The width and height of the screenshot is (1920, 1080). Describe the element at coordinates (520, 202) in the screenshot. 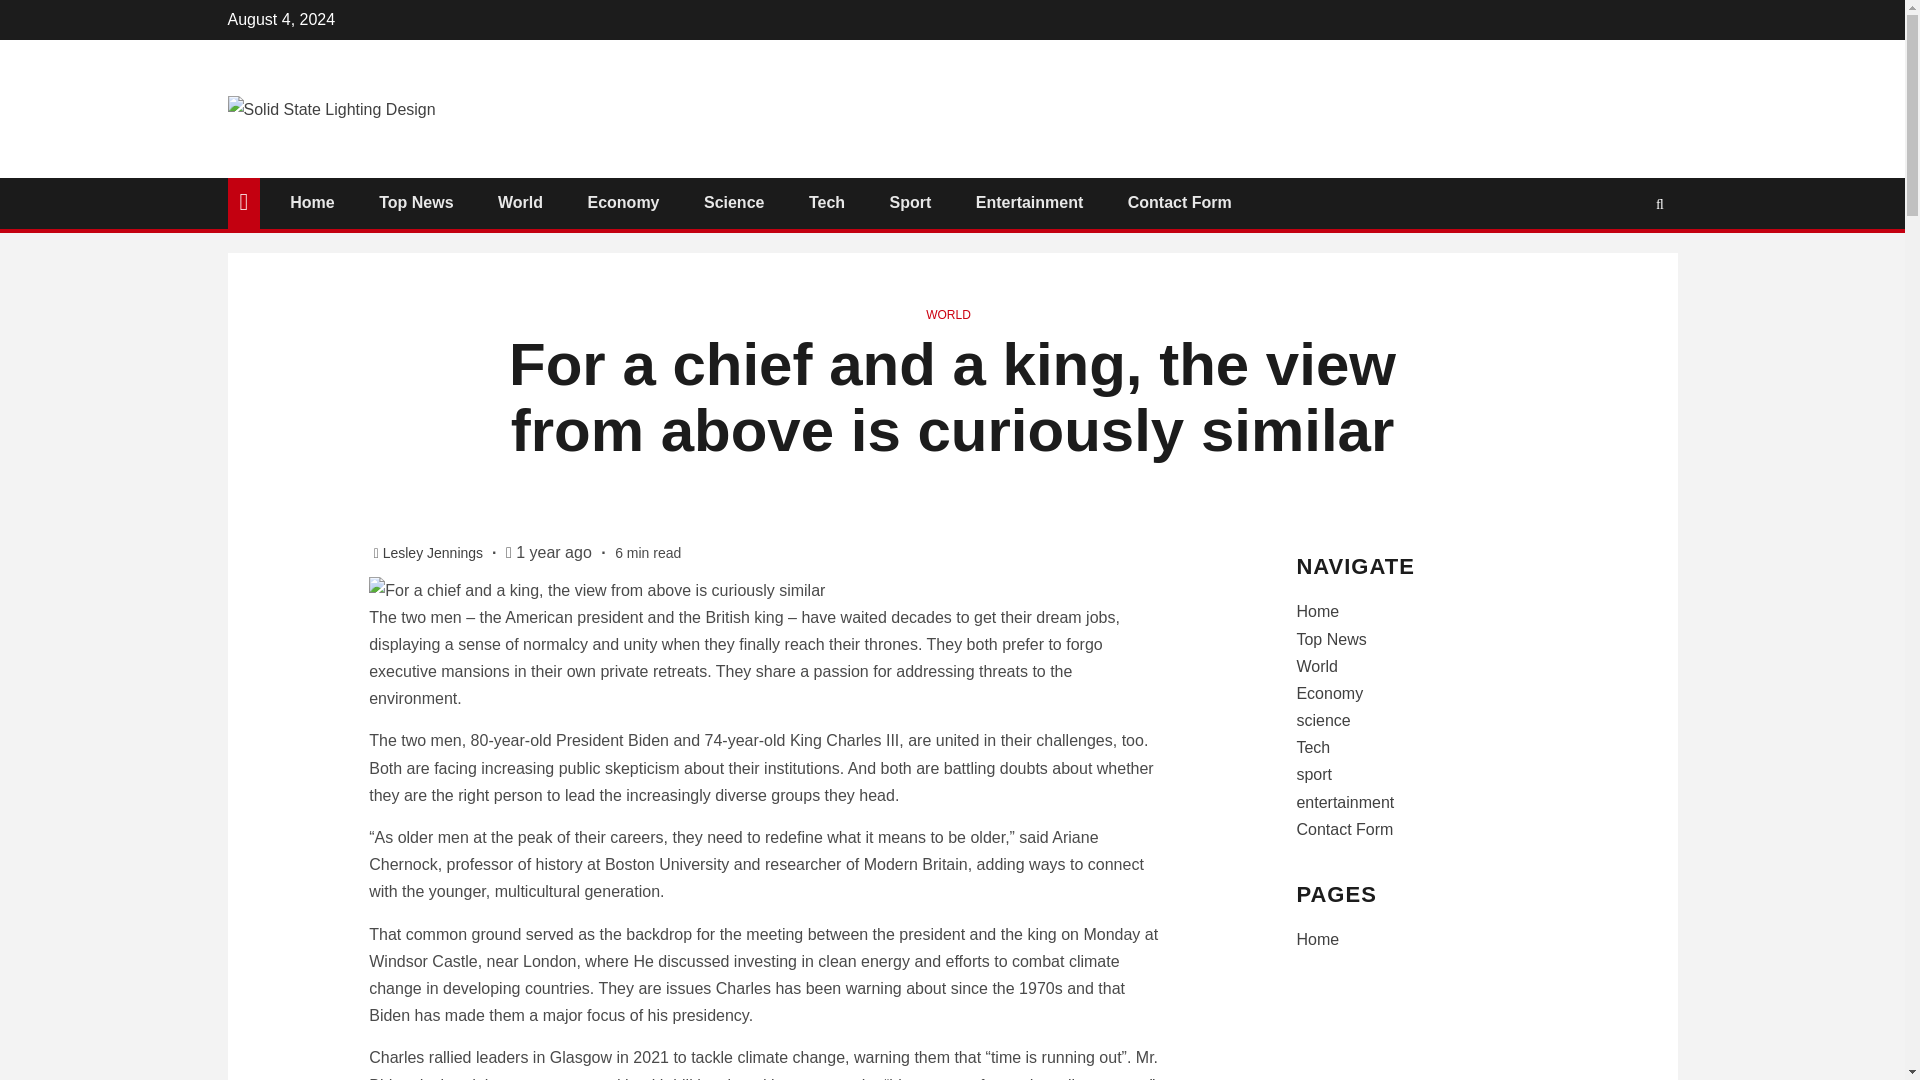

I see `World` at that location.